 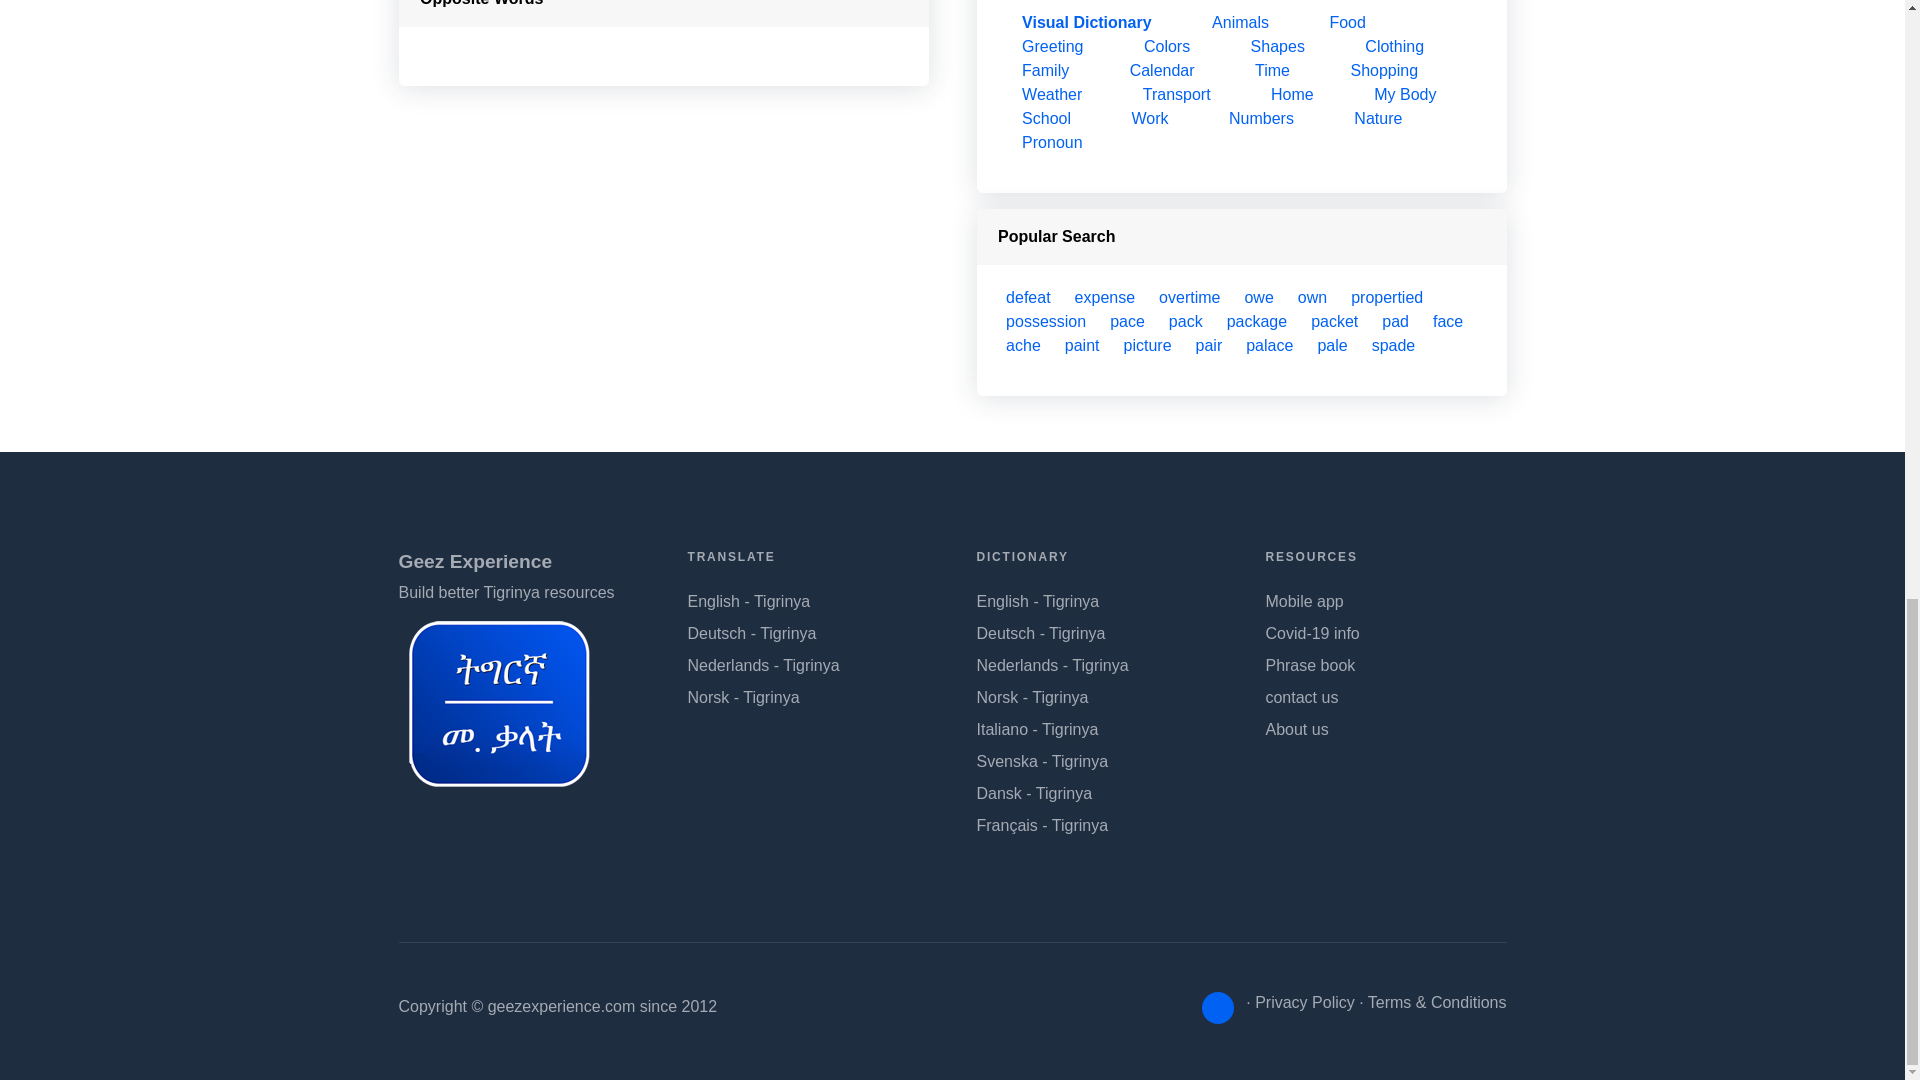 What do you see at coordinates (1052, 46) in the screenshot?
I see `Greeting` at bounding box center [1052, 46].